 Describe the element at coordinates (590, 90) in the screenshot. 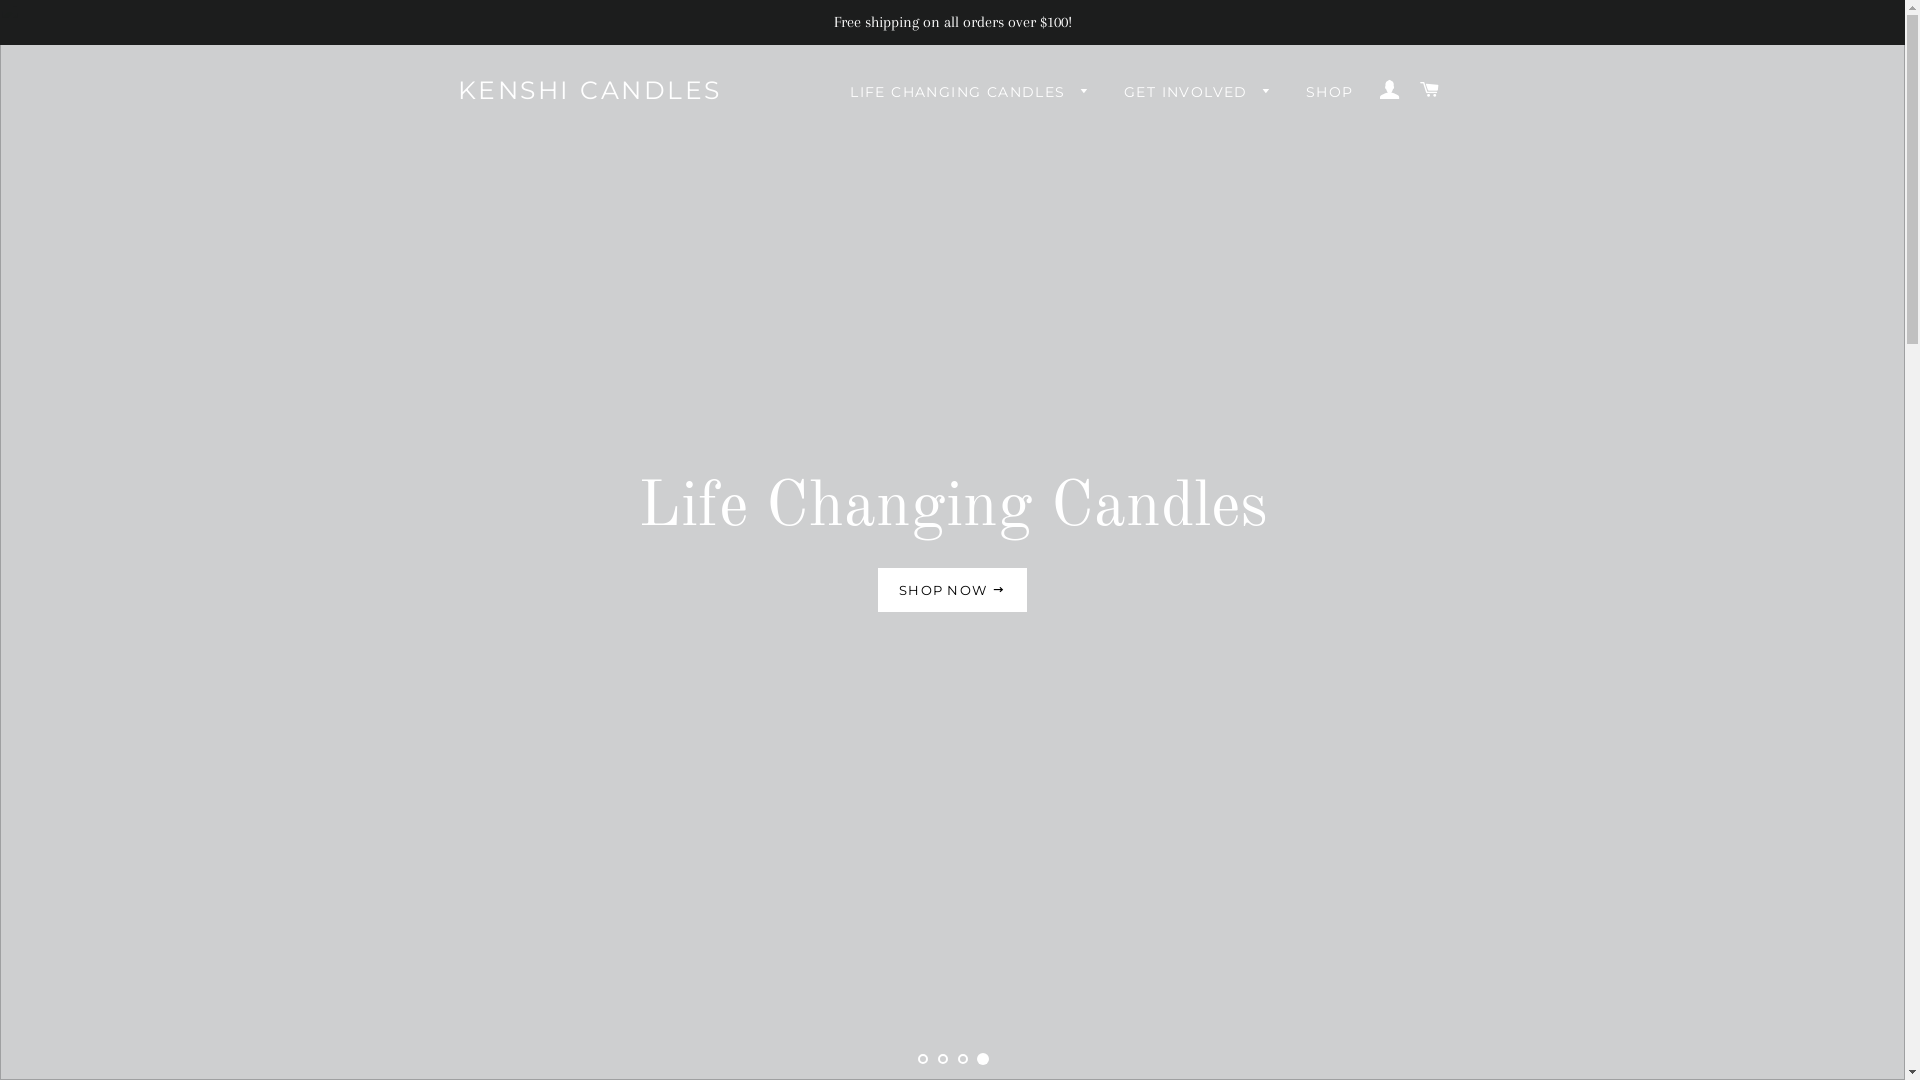

I see `KENSHI CANDLES` at that location.